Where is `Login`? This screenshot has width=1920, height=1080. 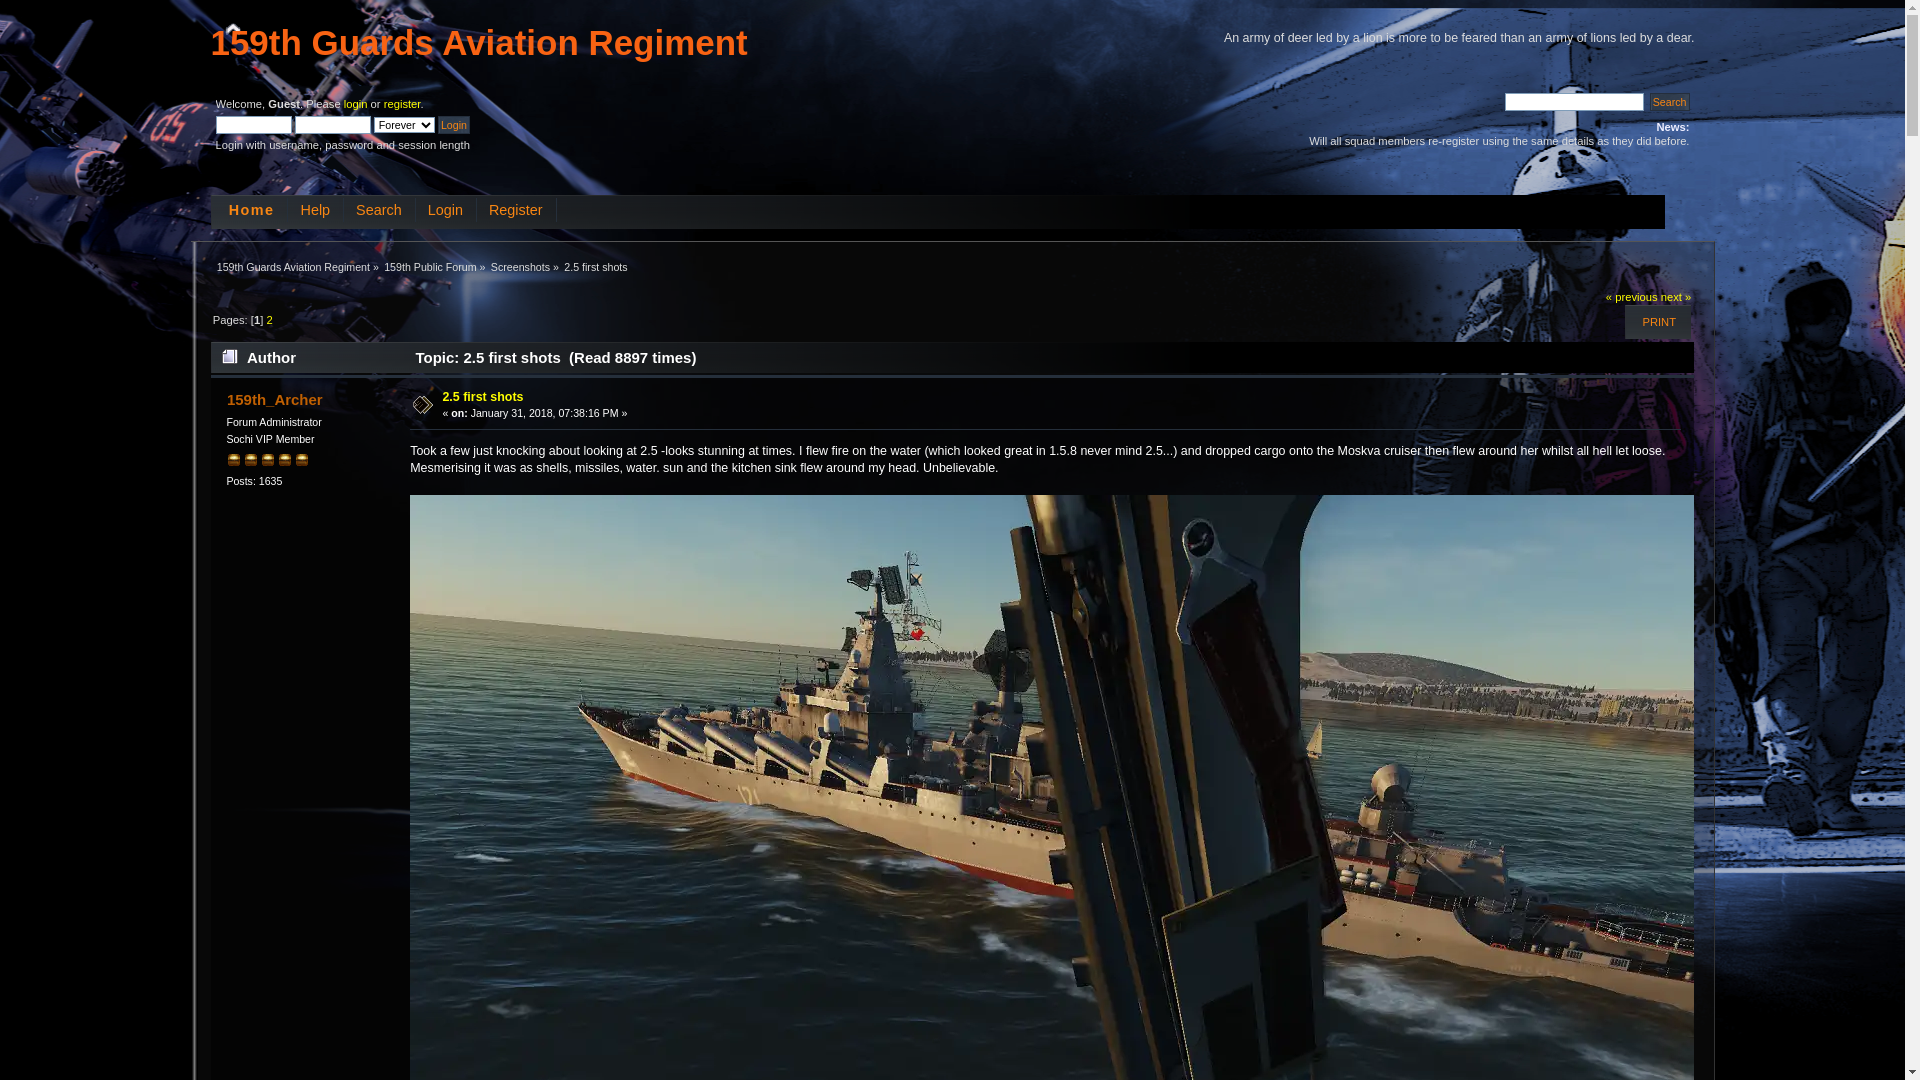 Login is located at coordinates (444, 210).